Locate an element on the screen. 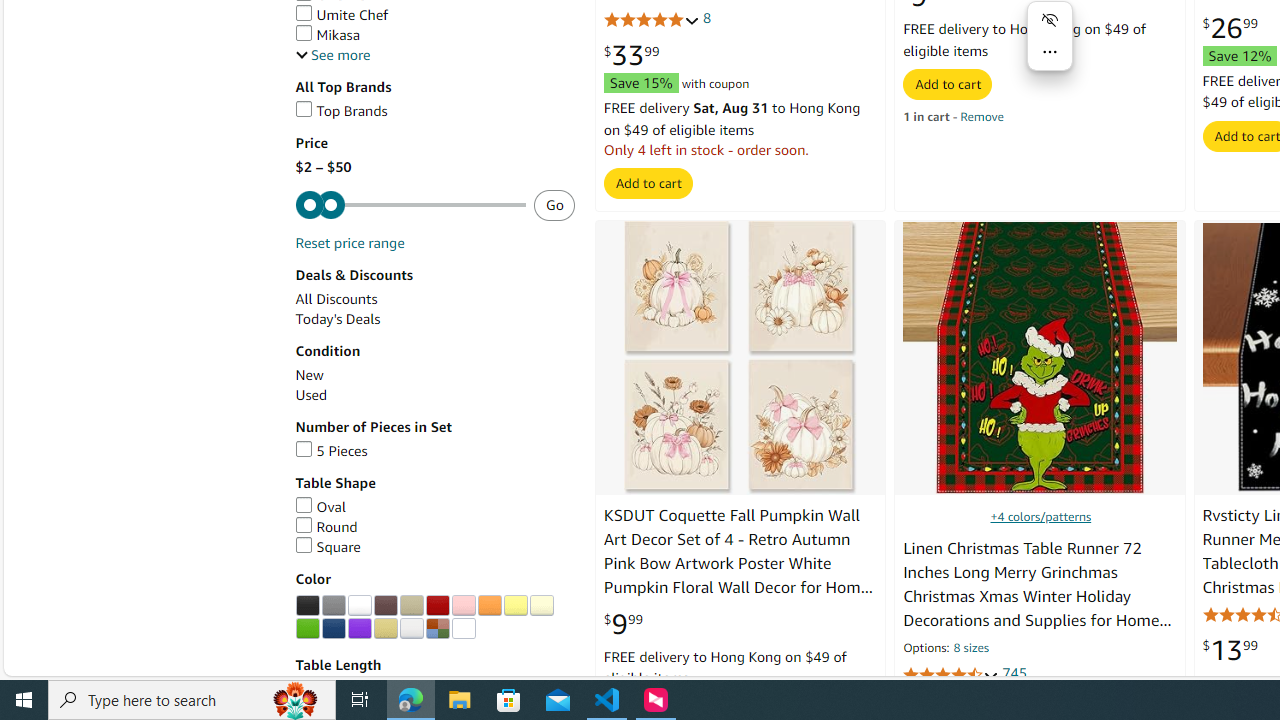  Maximum is located at coordinates (410, 206).